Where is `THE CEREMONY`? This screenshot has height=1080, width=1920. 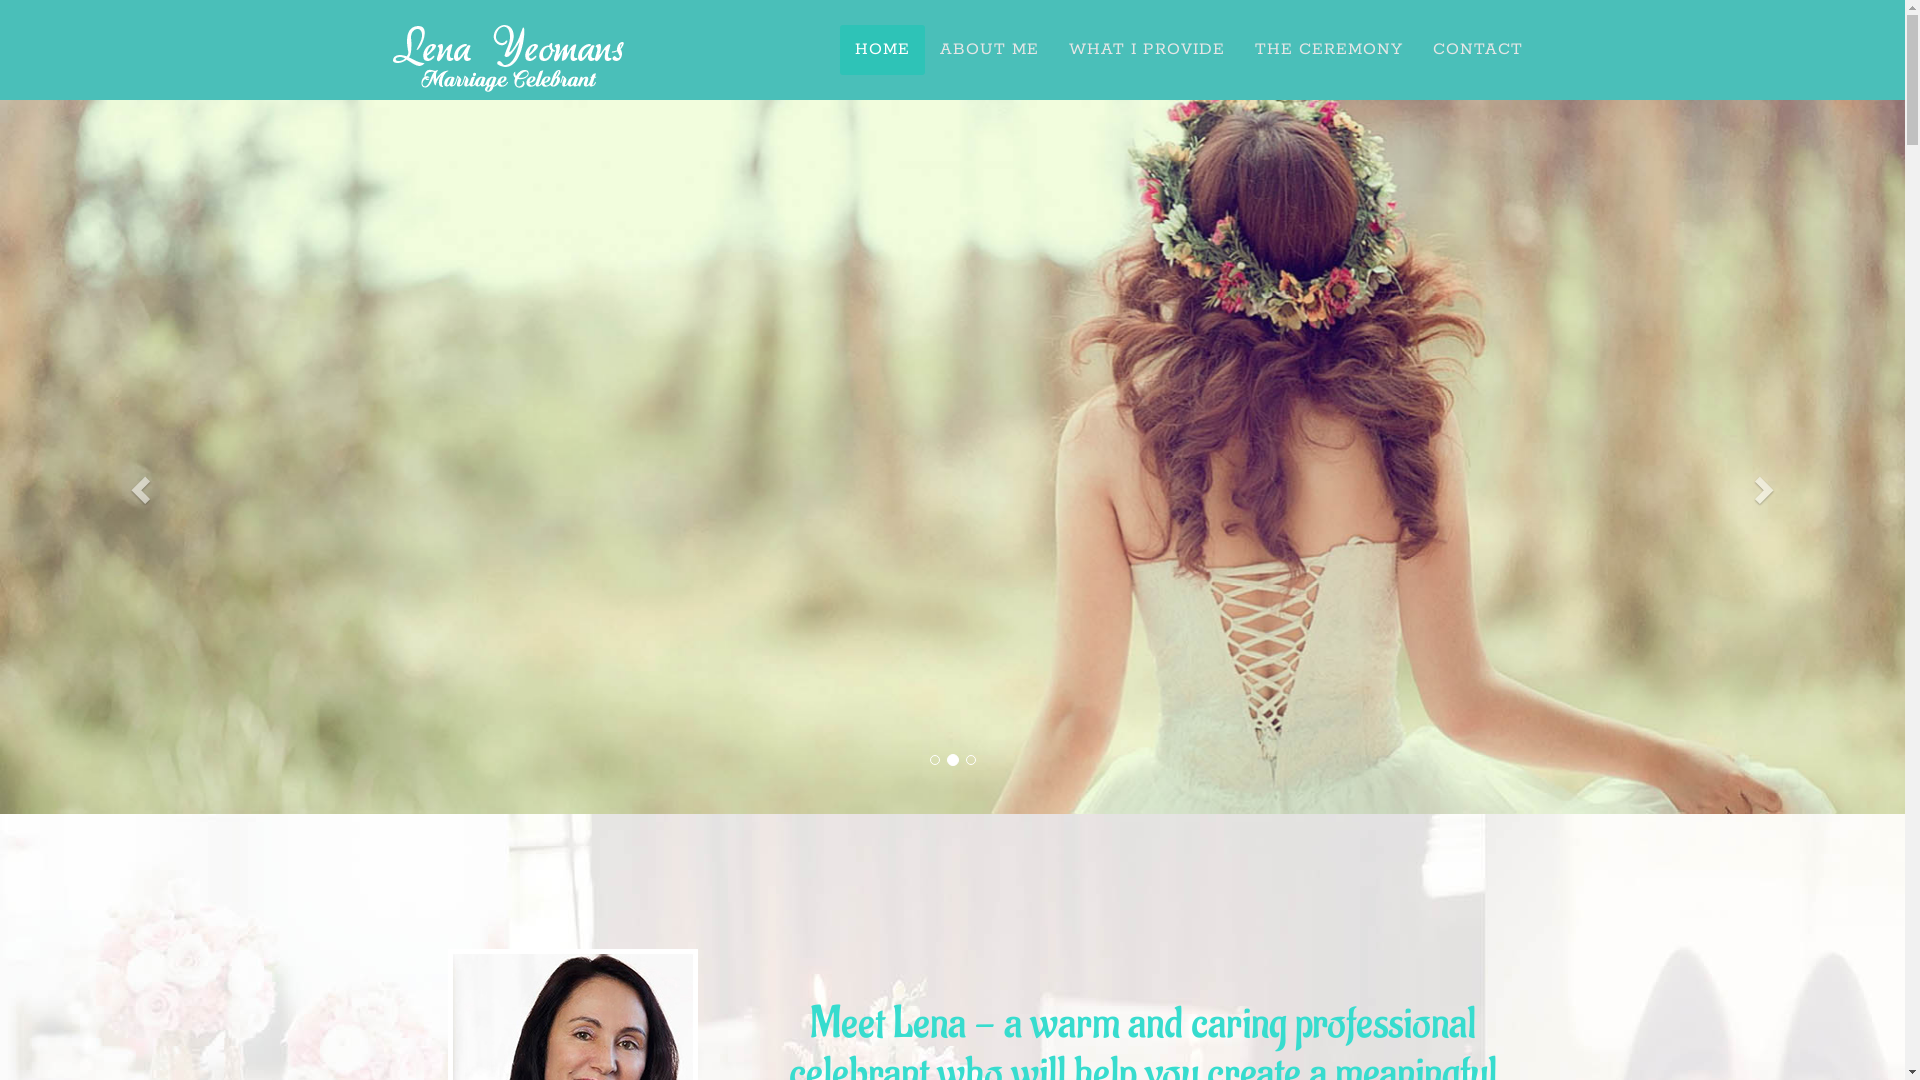 THE CEREMONY is located at coordinates (1329, 50).